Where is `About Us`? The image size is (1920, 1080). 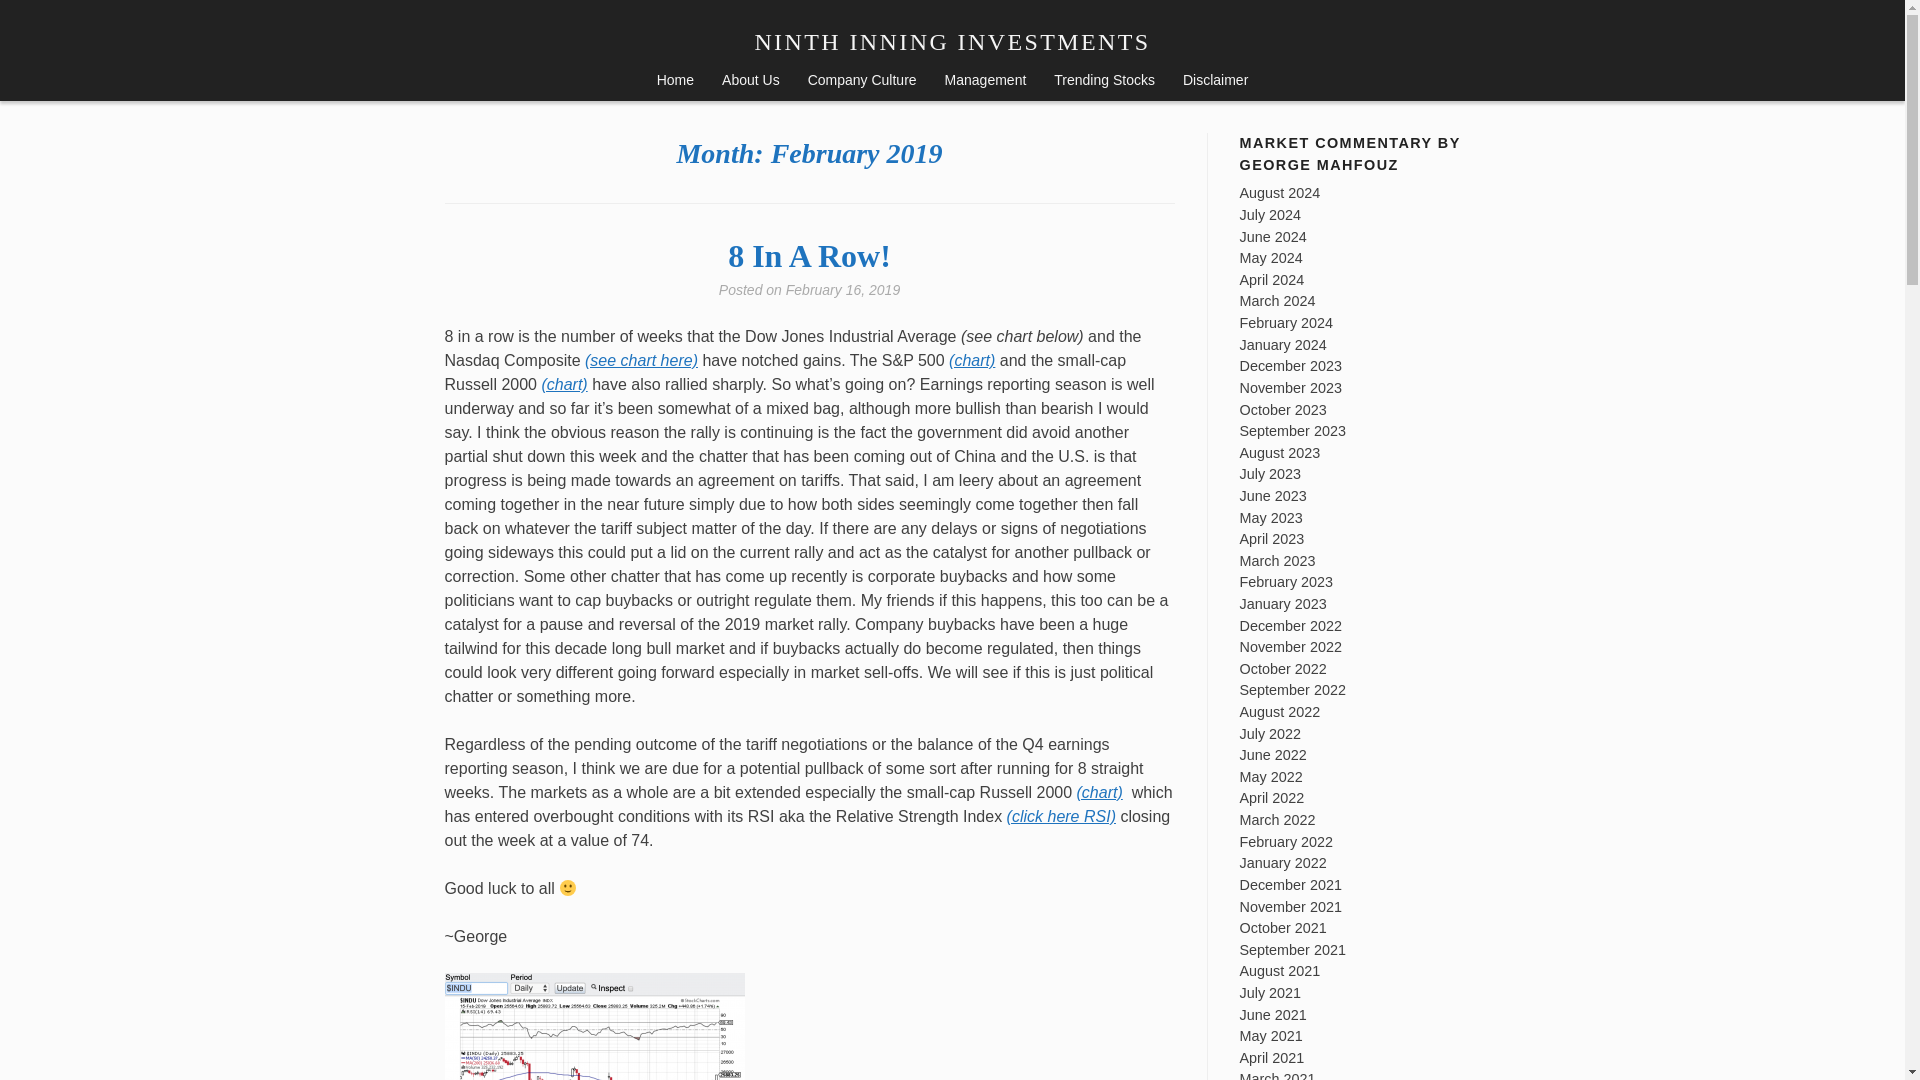
About Us is located at coordinates (751, 82).